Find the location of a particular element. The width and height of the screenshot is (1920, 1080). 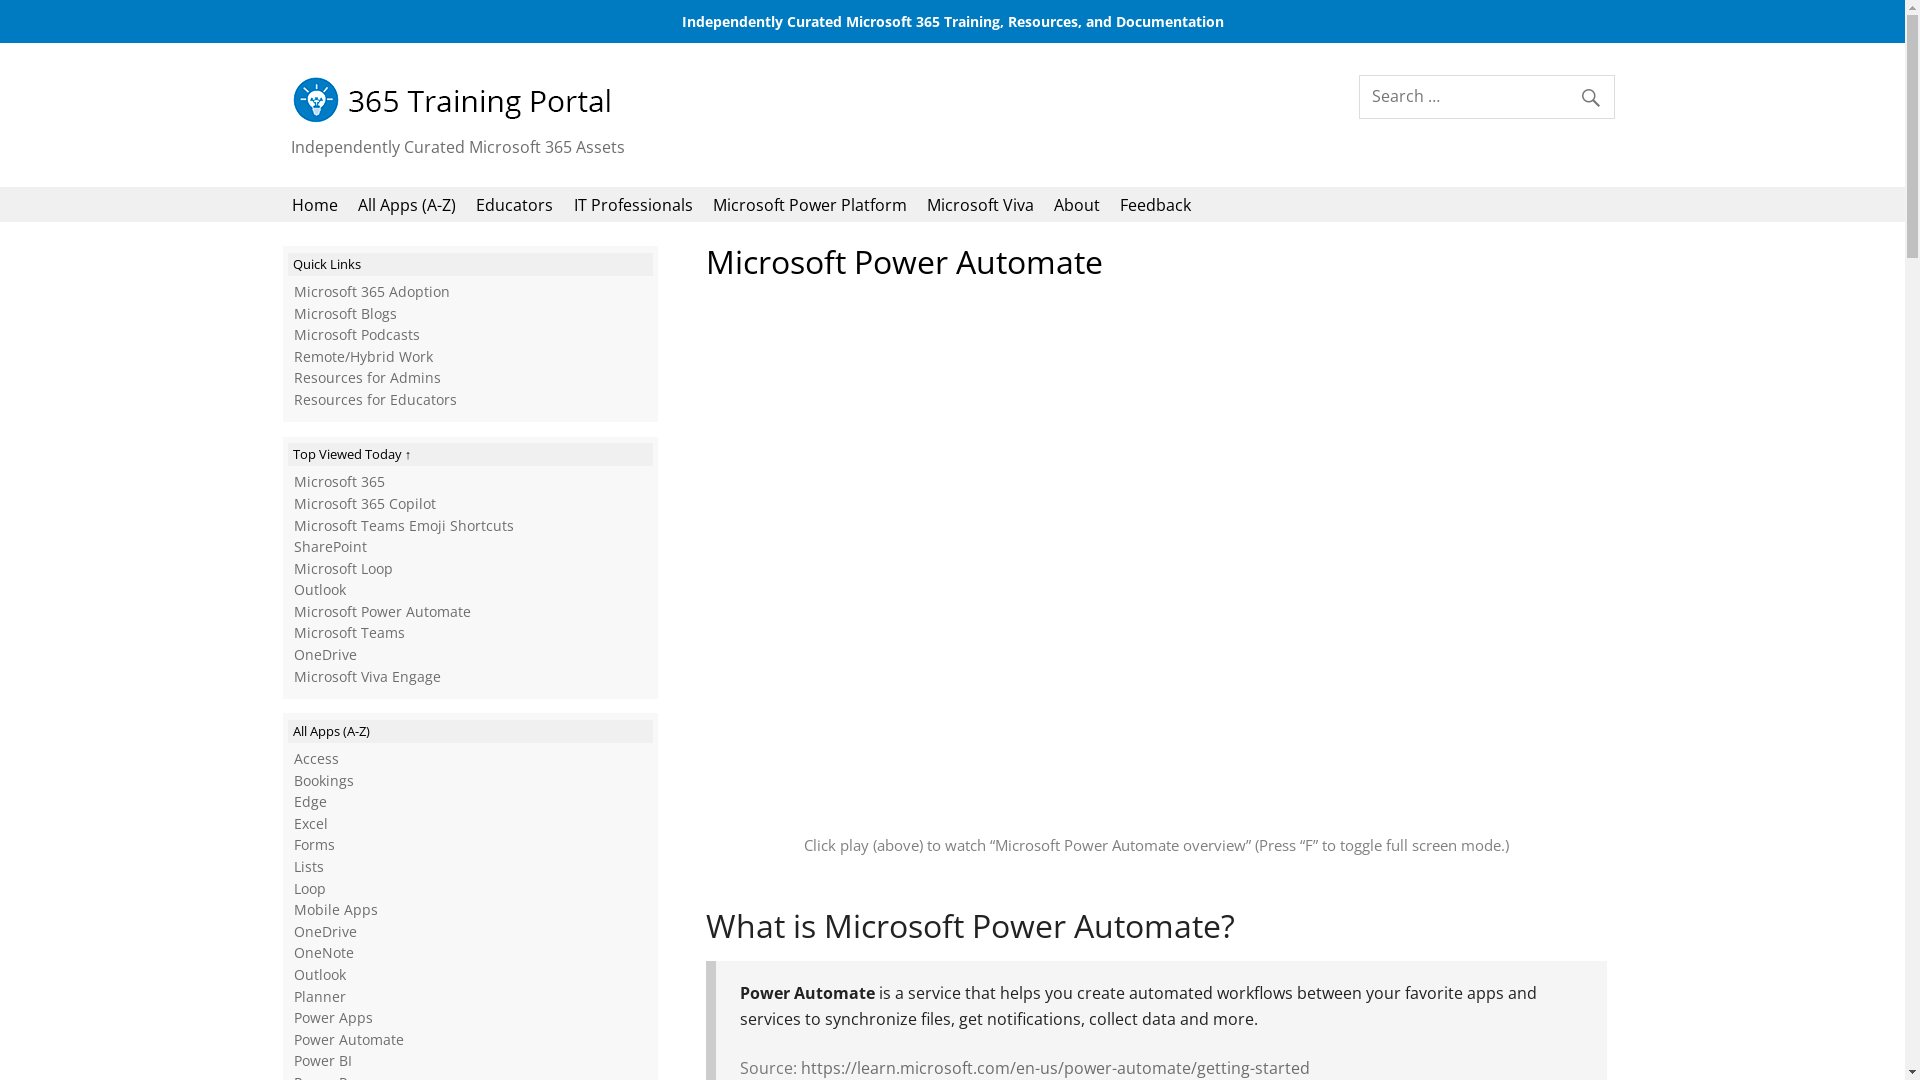

Resources for Educators is located at coordinates (376, 400).